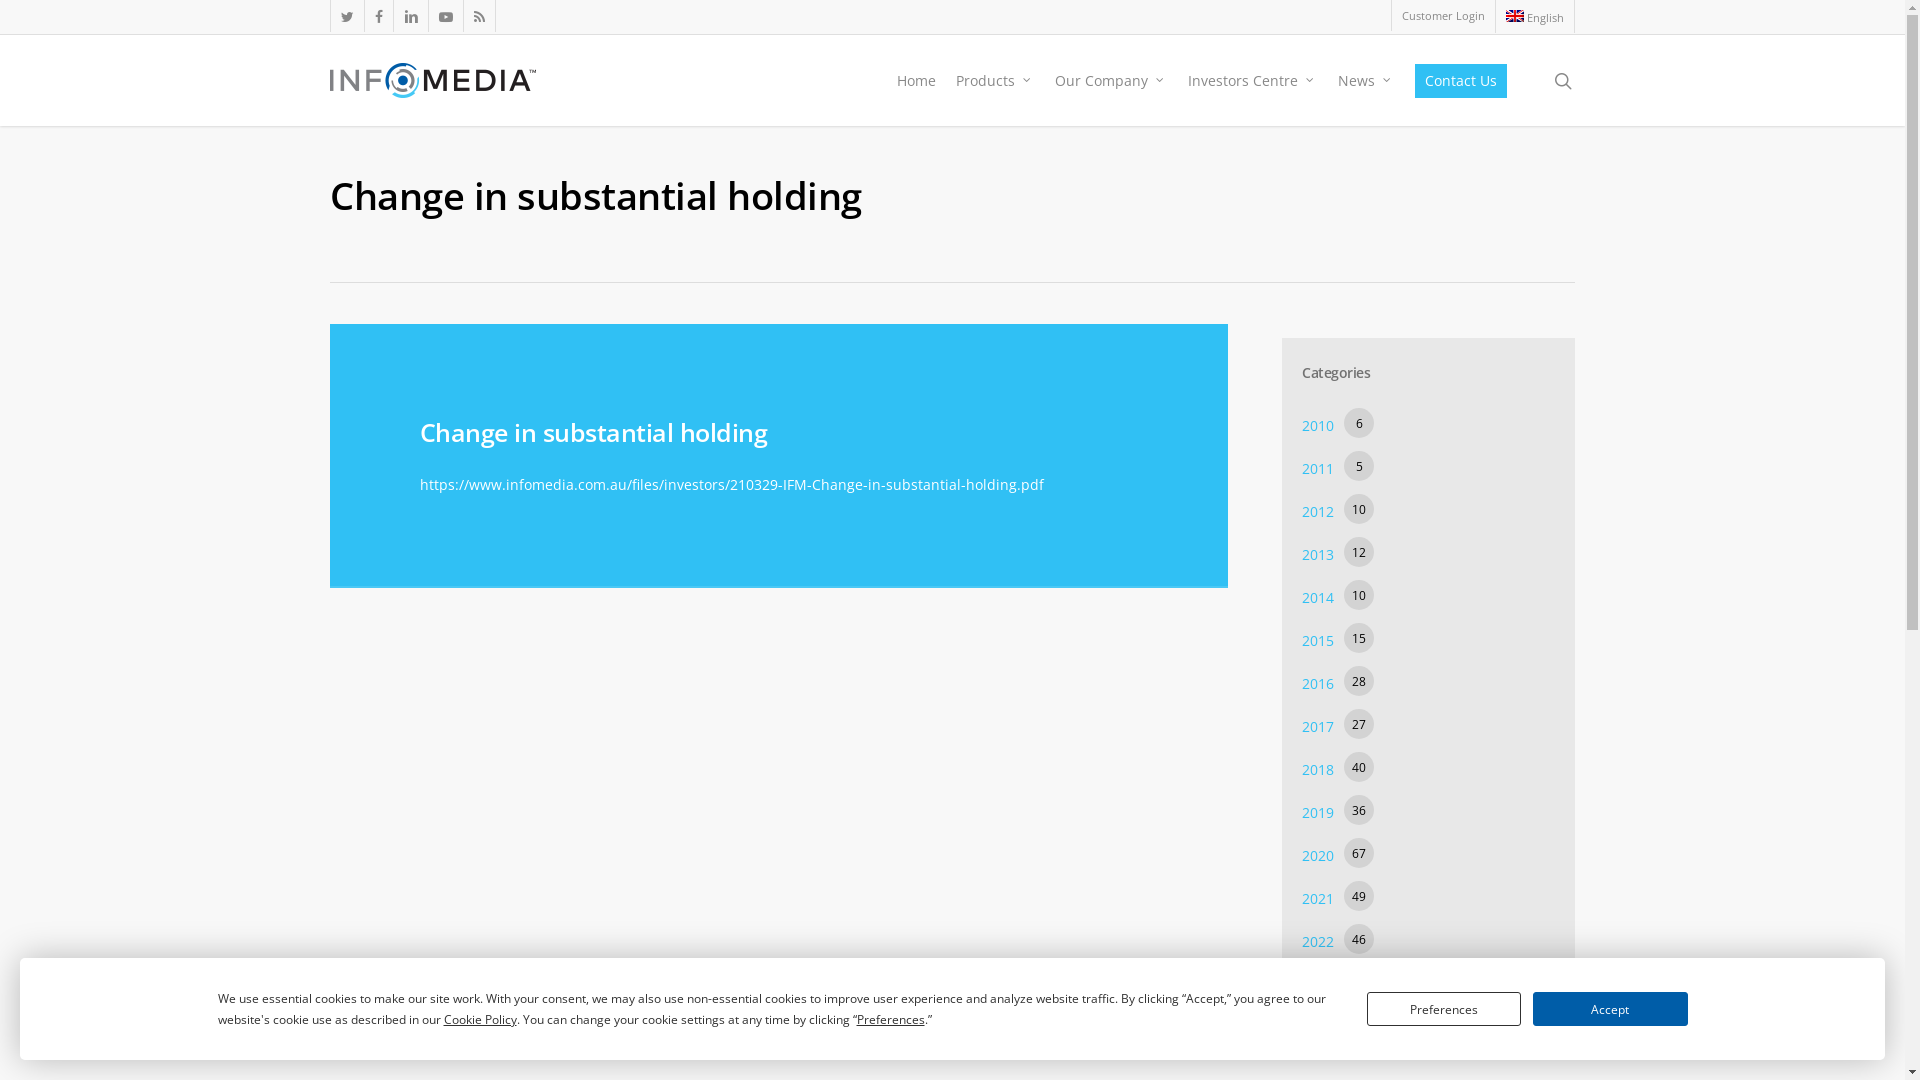 The width and height of the screenshot is (1920, 1080). What do you see at coordinates (1563, 80) in the screenshot?
I see `search` at bounding box center [1563, 80].